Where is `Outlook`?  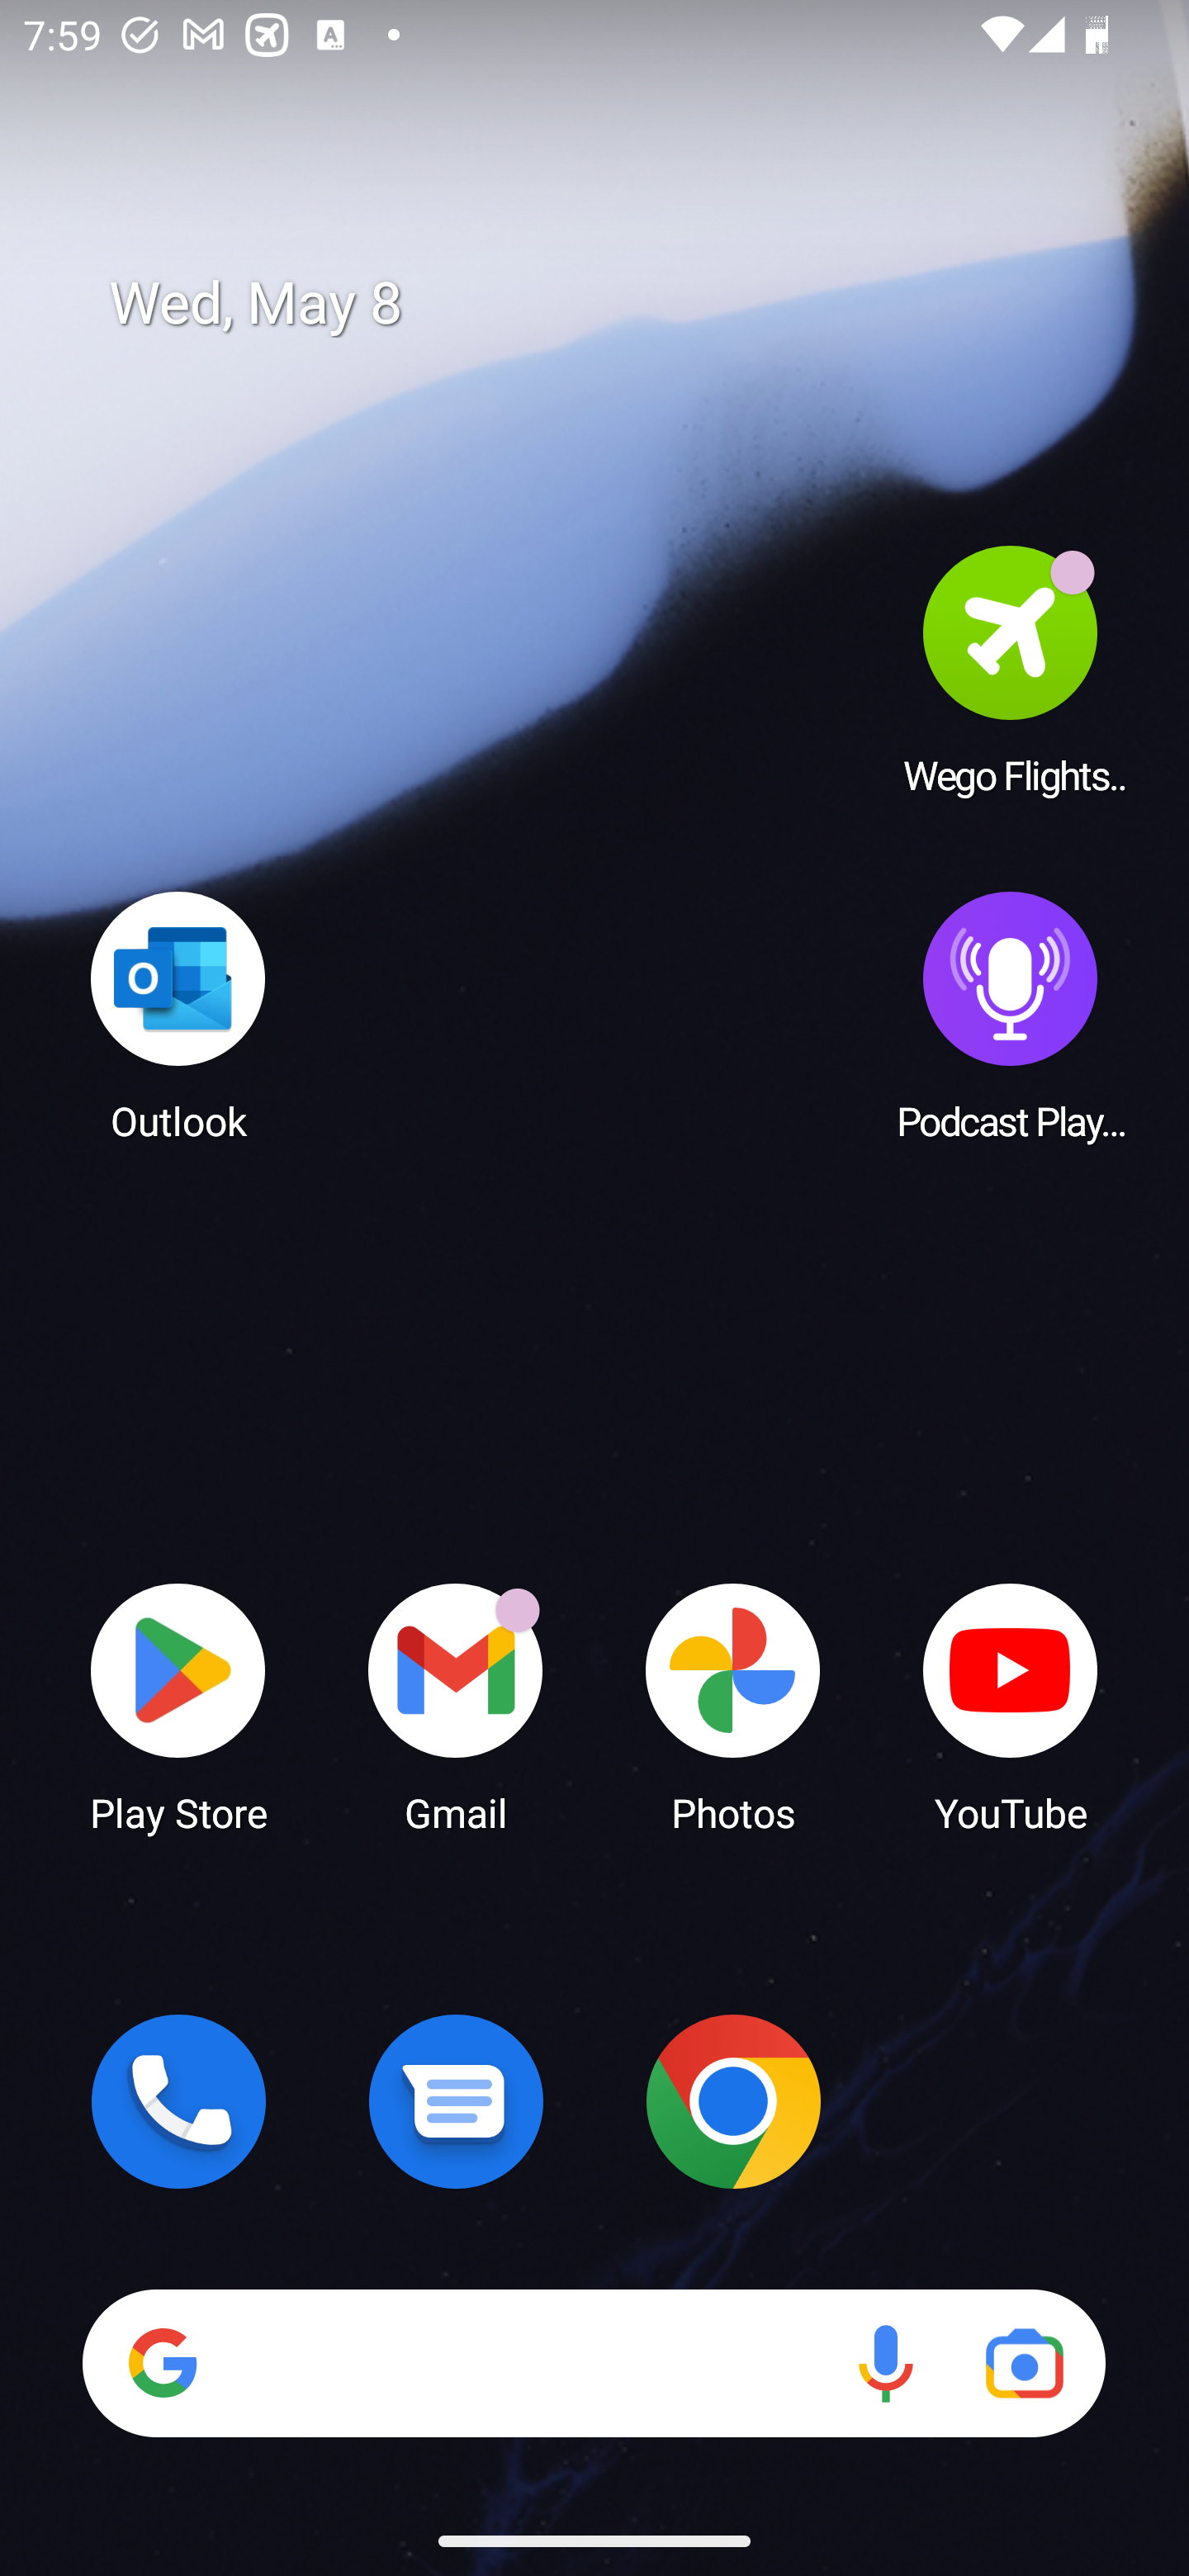
Outlook is located at coordinates (178, 1015).